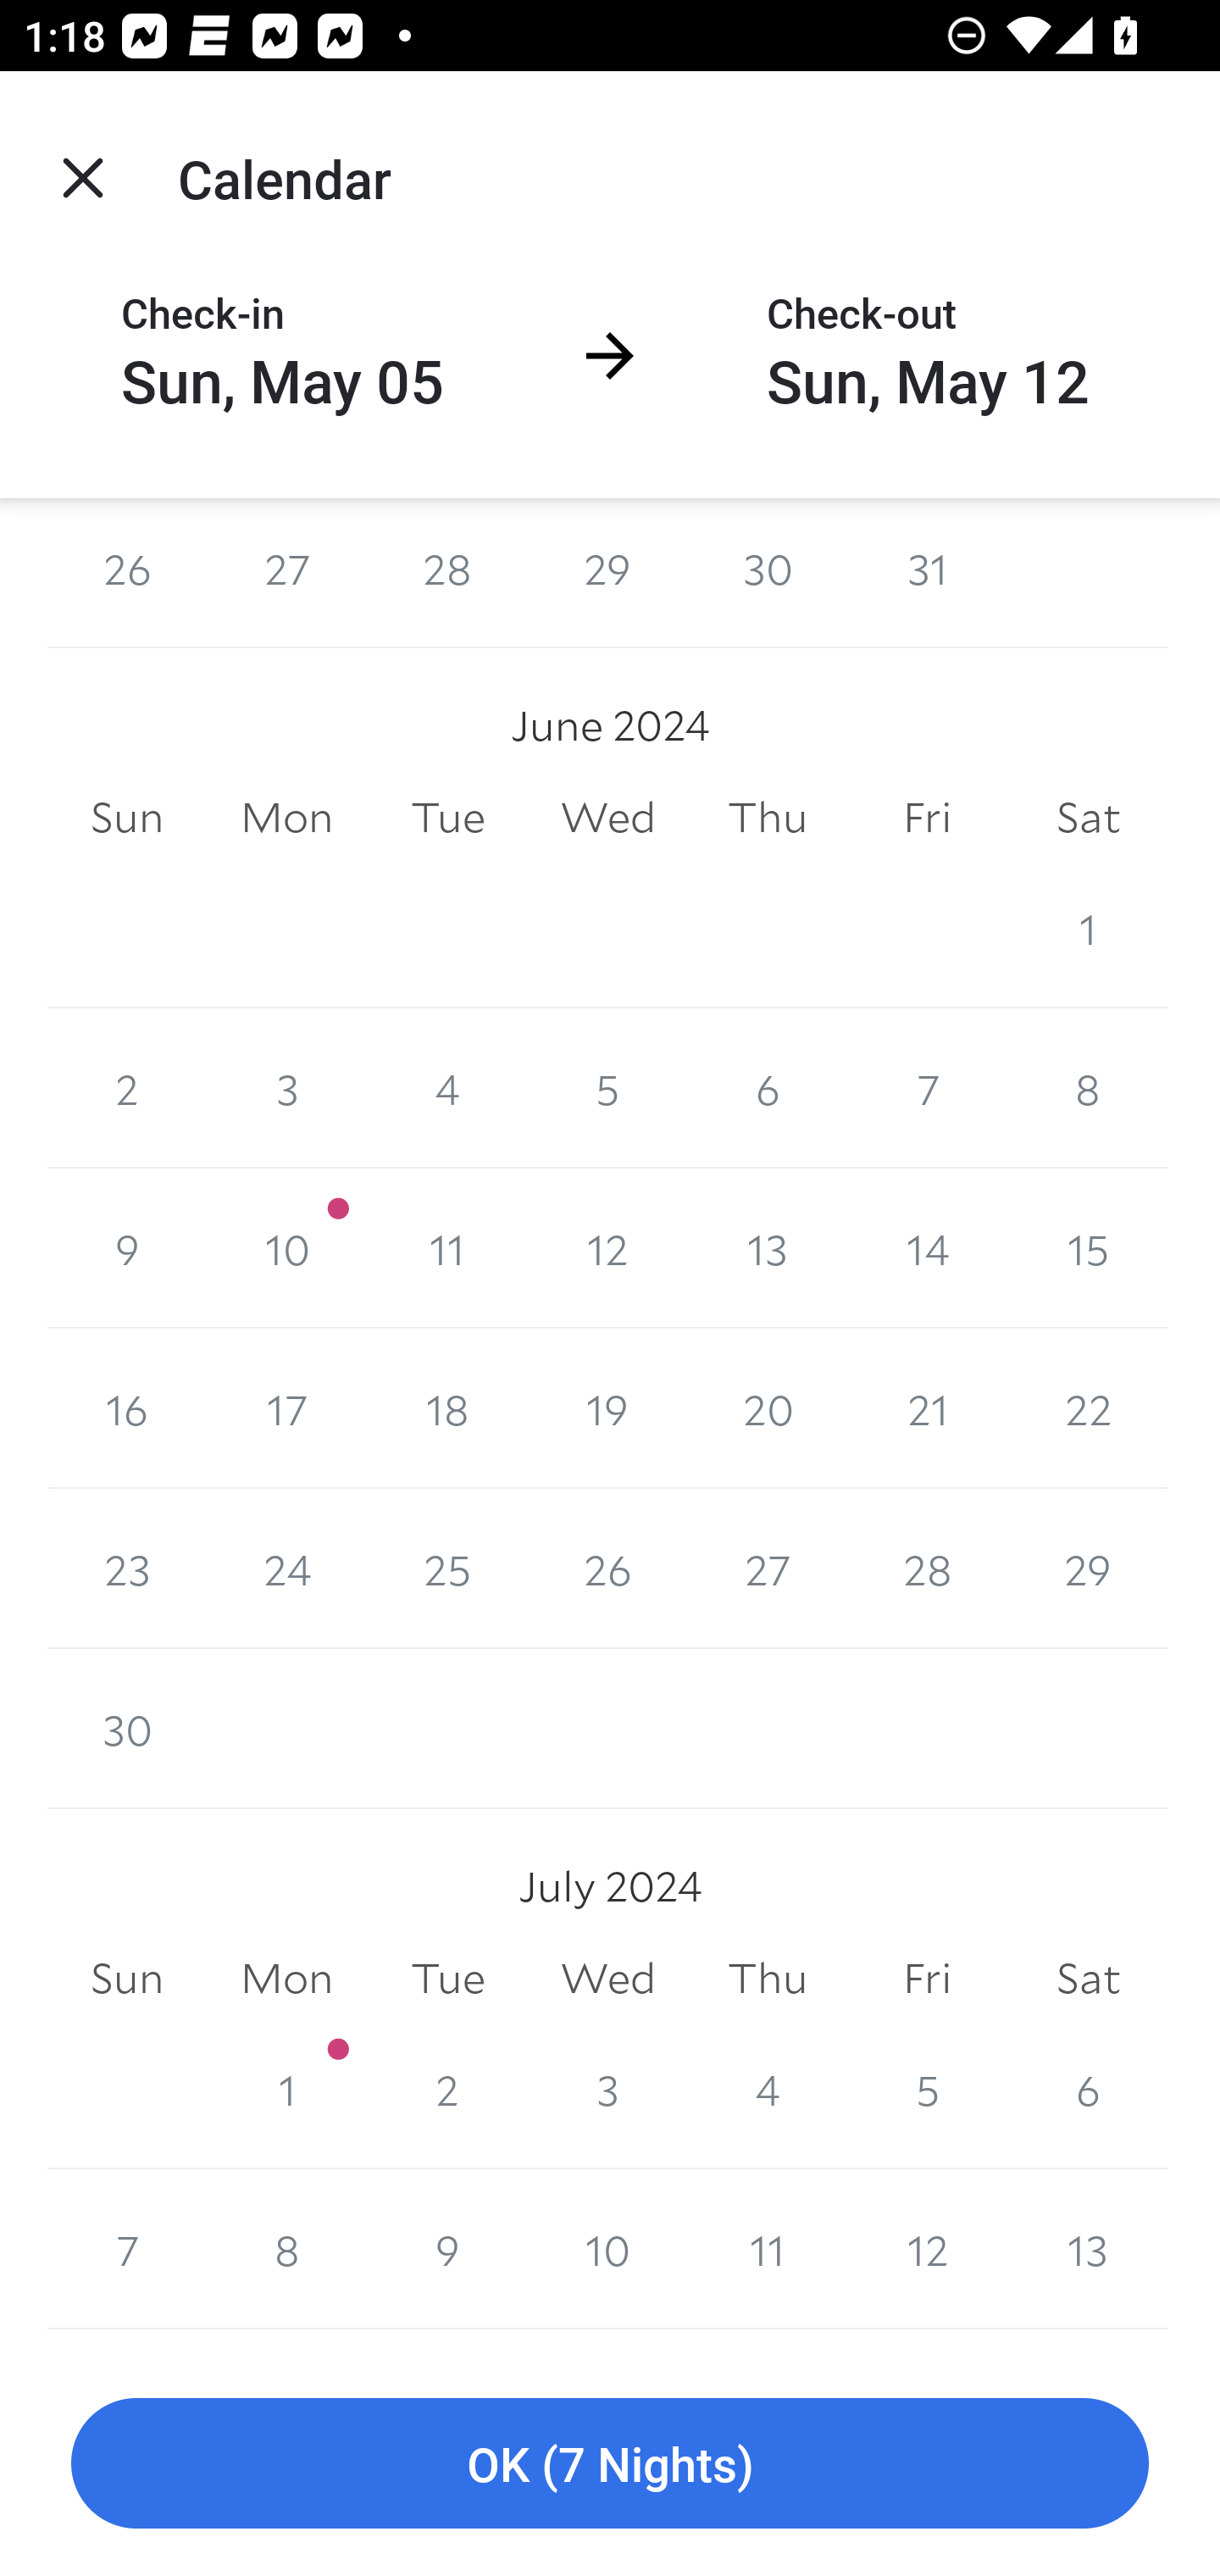 The height and width of the screenshot is (2576, 1220). Describe the element at coordinates (286, 573) in the screenshot. I see `27 27 May 2024` at that location.